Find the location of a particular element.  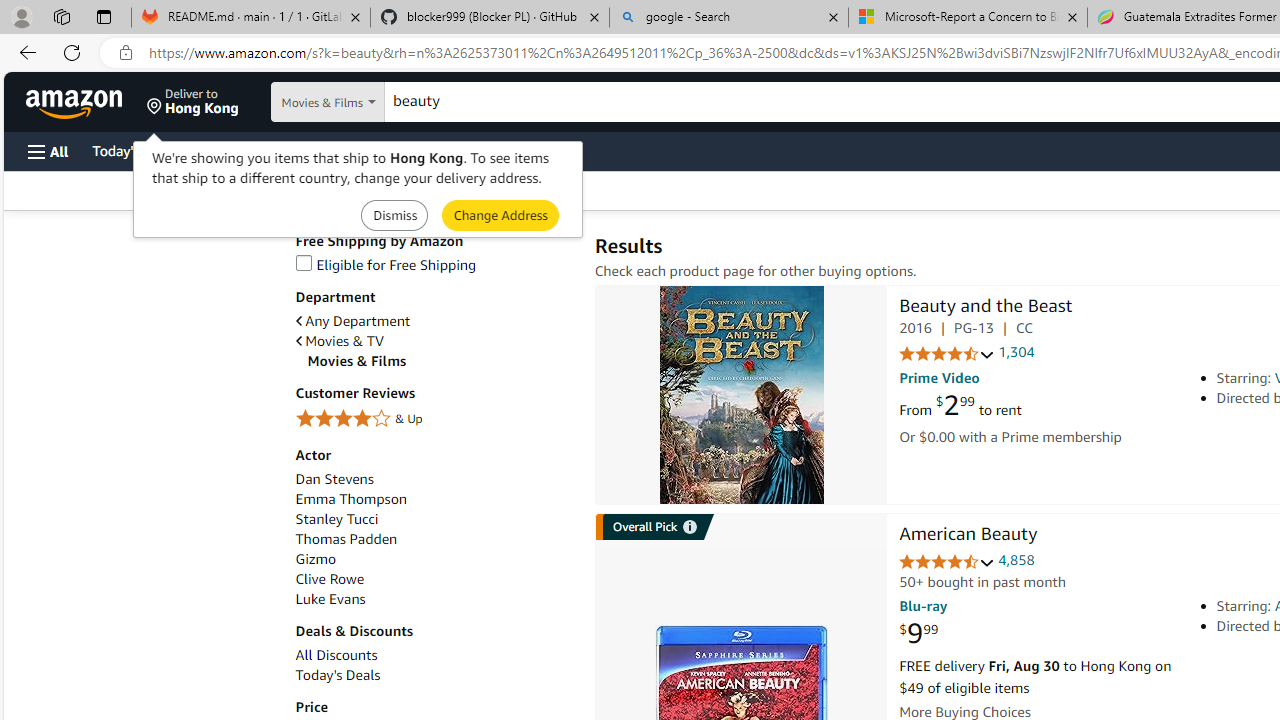

4,858 is located at coordinates (1016, 560).